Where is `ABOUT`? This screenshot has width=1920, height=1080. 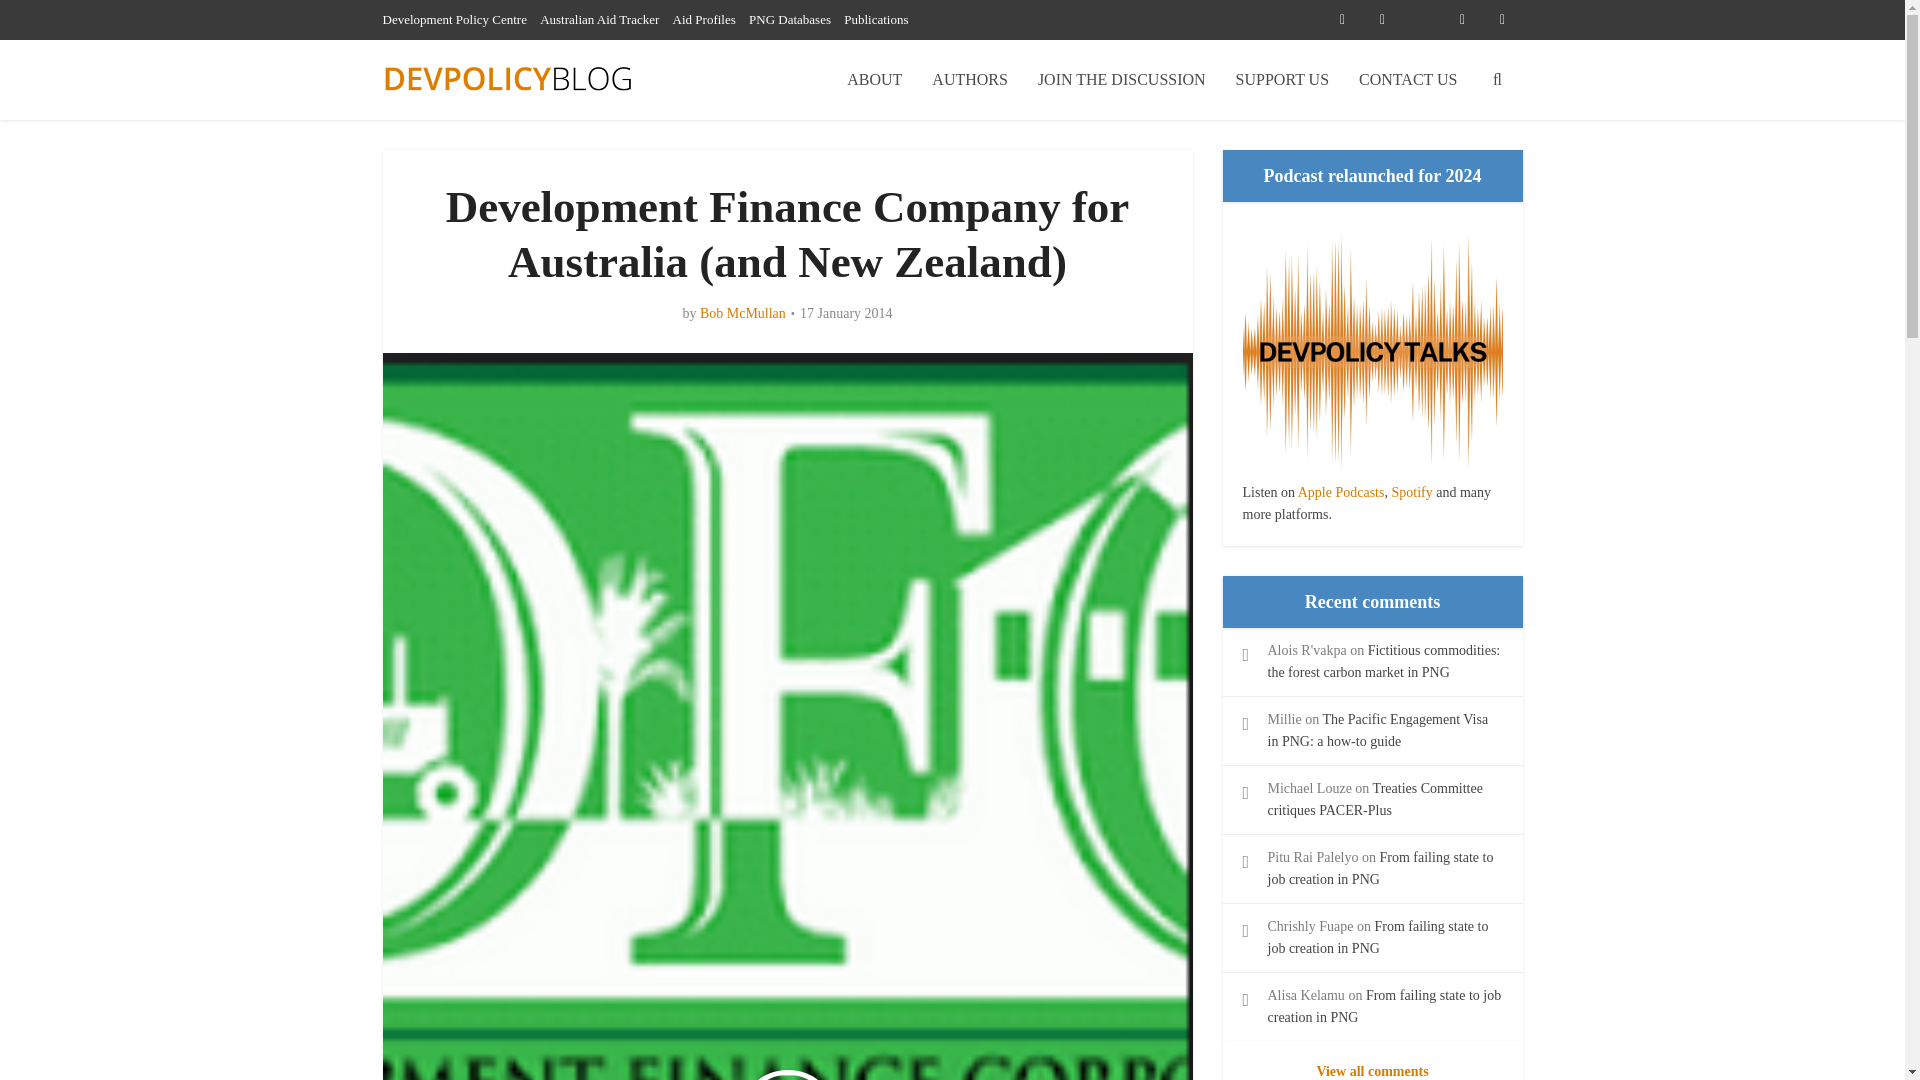
ABOUT is located at coordinates (874, 79).